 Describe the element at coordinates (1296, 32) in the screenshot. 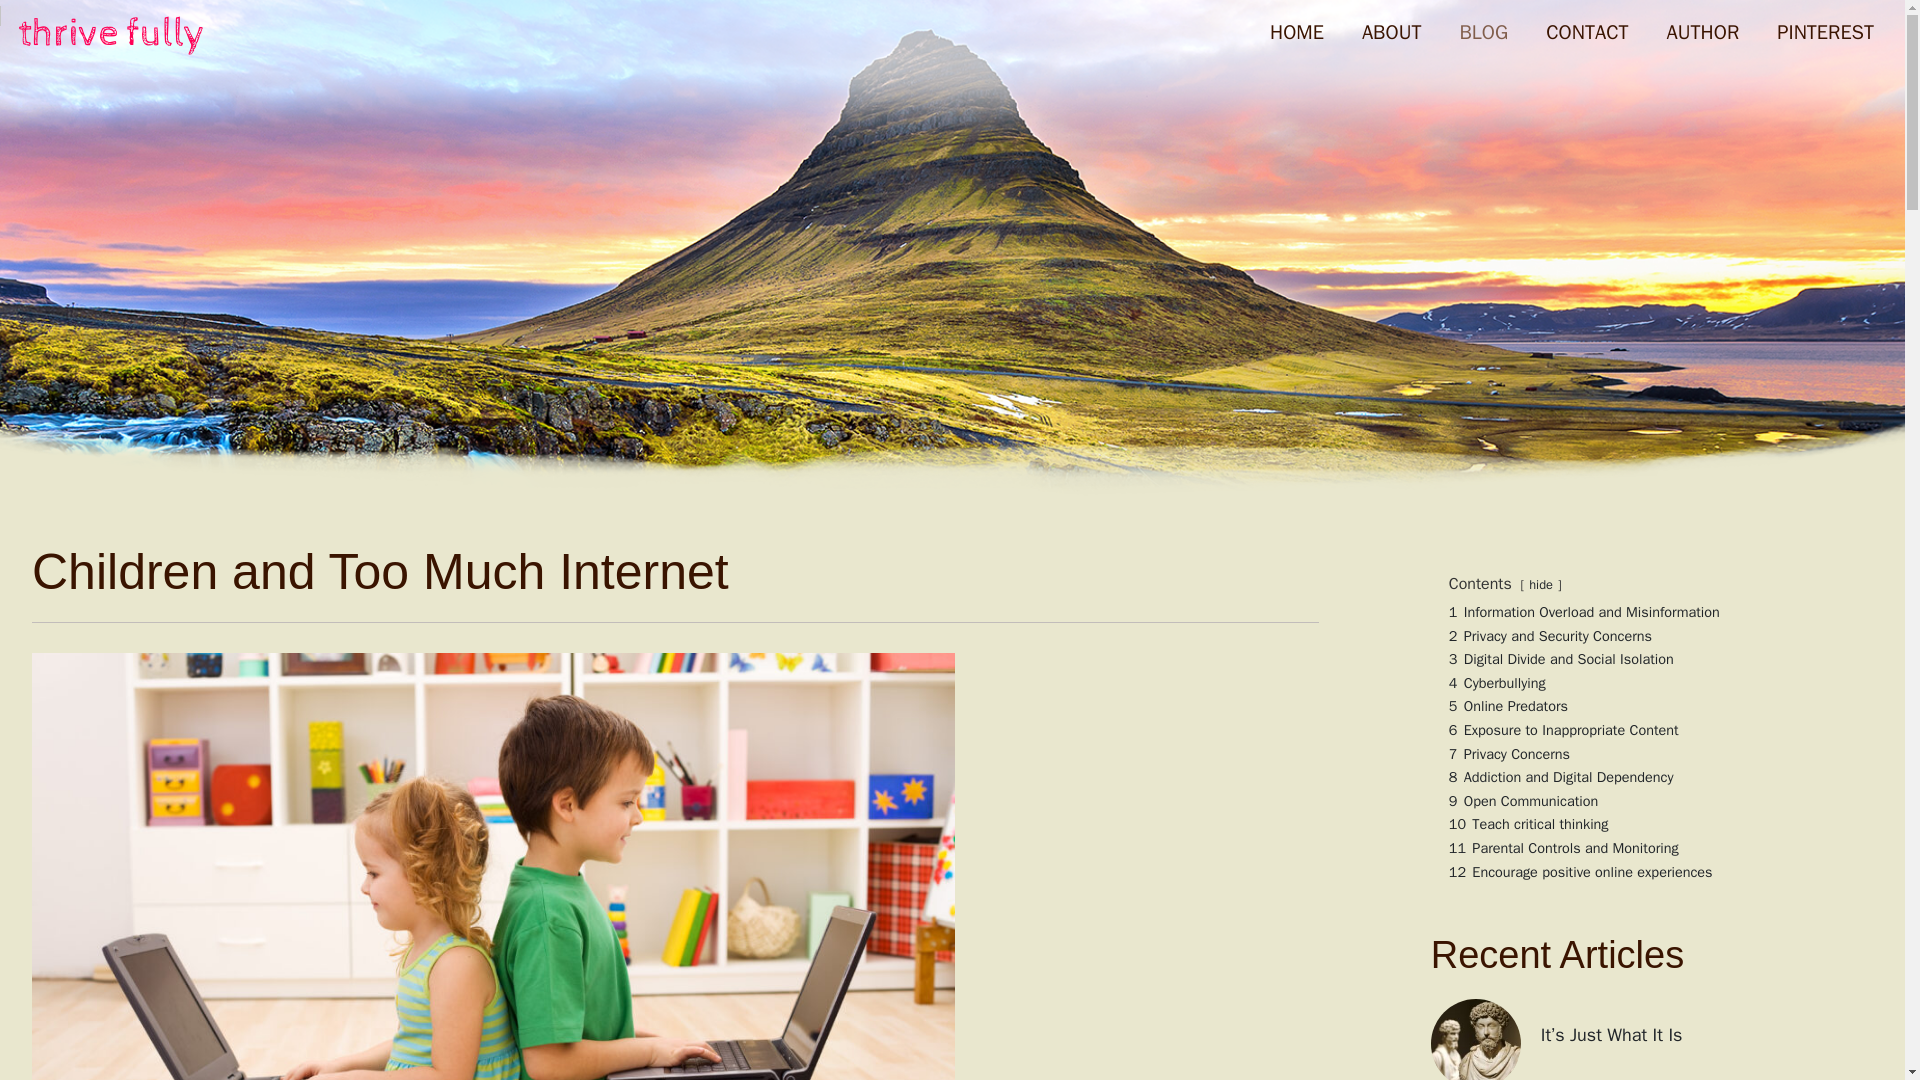

I see `Home` at that location.